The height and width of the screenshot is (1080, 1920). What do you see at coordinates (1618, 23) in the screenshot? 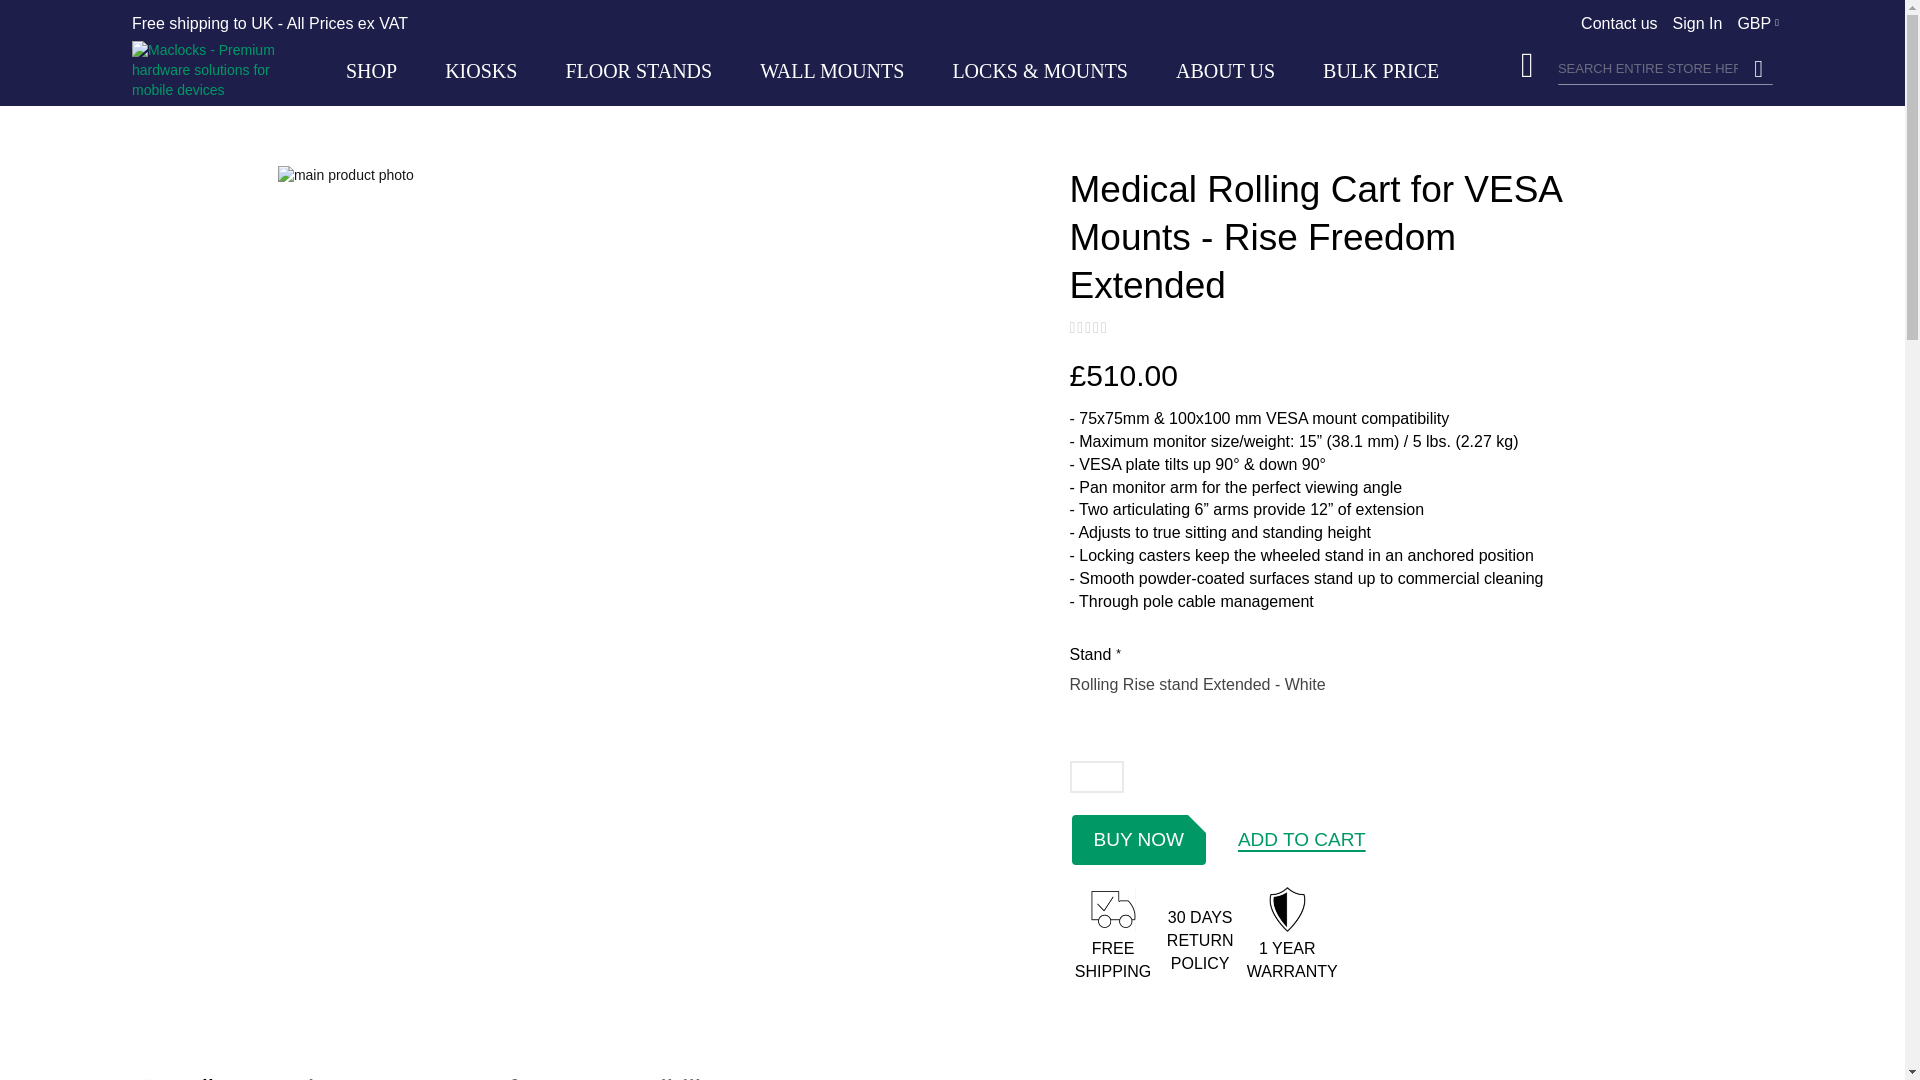
I see `Contact us` at bounding box center [1618, 23].